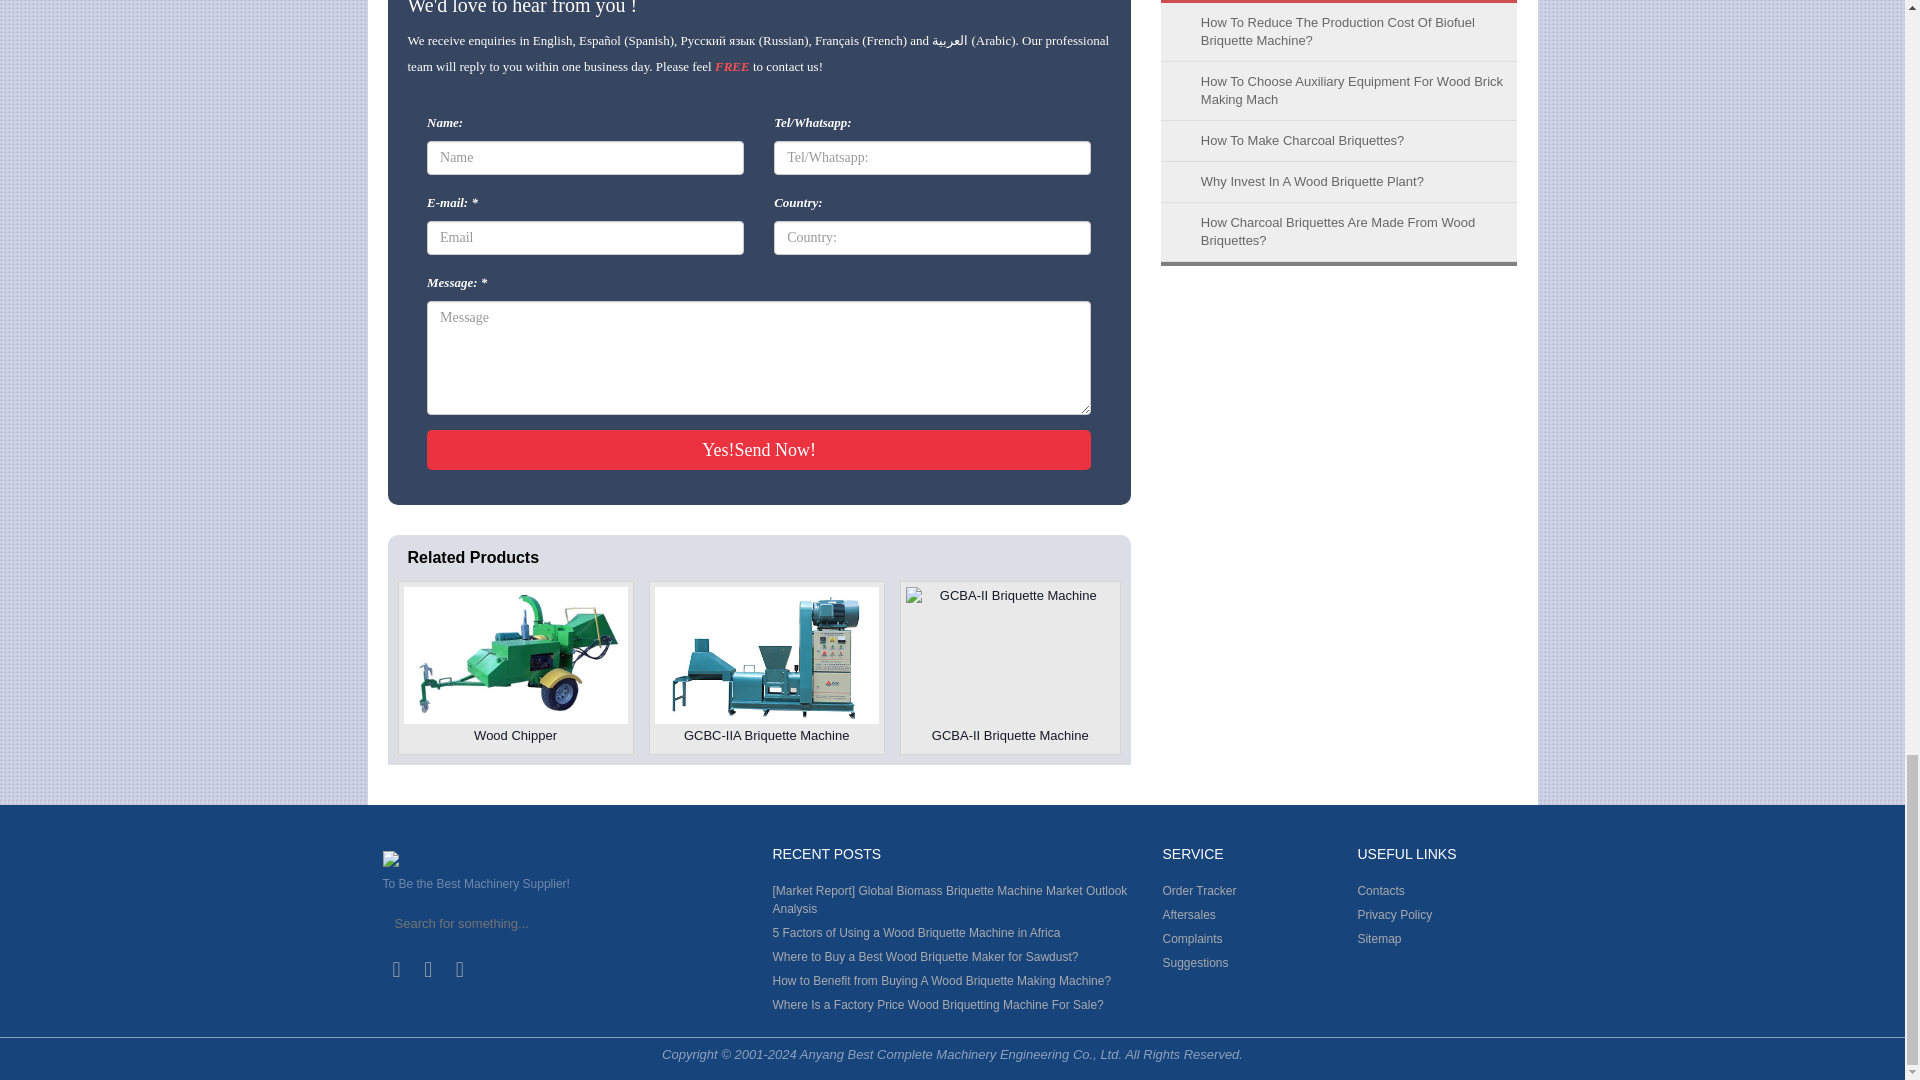 This screenshot has width=1920, height=1080. Describe the element at coordinates (515, 668) in the screenshot. I see `Wood Chipper` at that location.